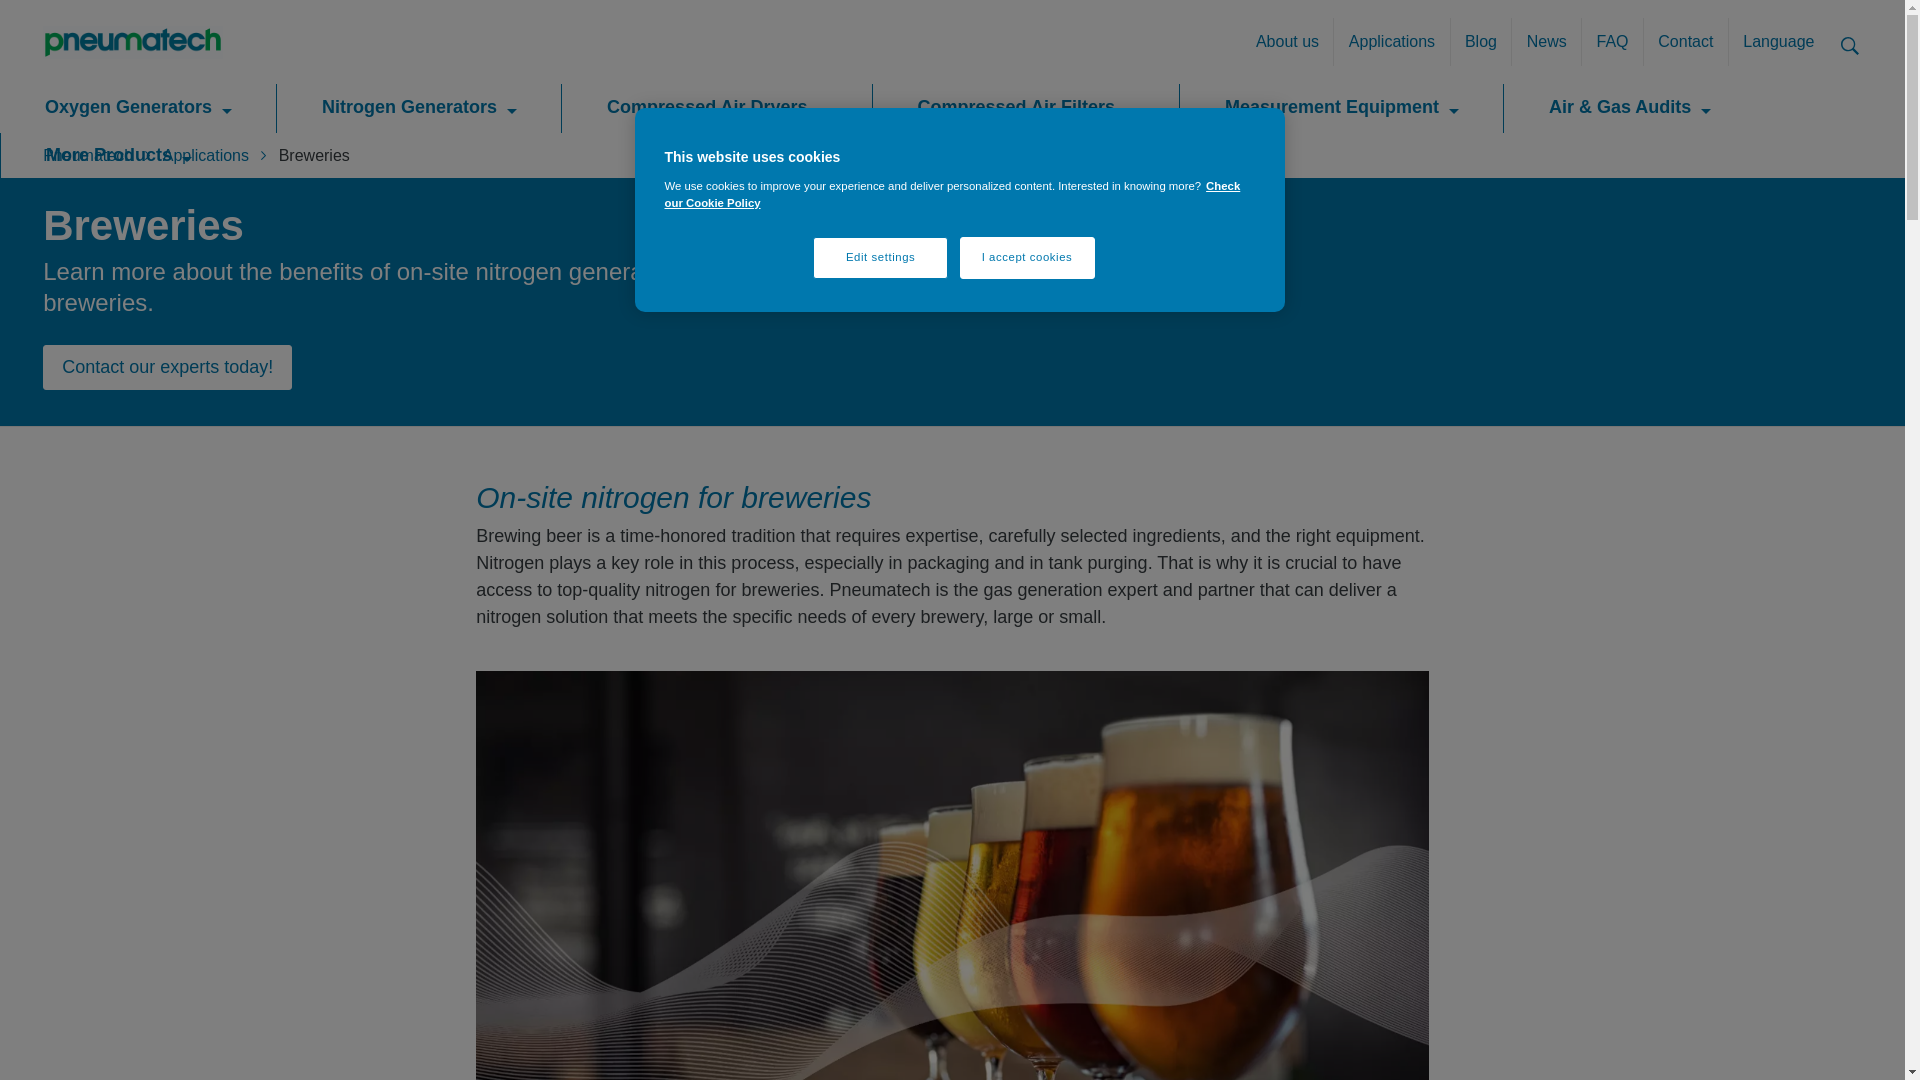 The image size is (1920, 1080). I want to click on Search, so click(1850, 44).